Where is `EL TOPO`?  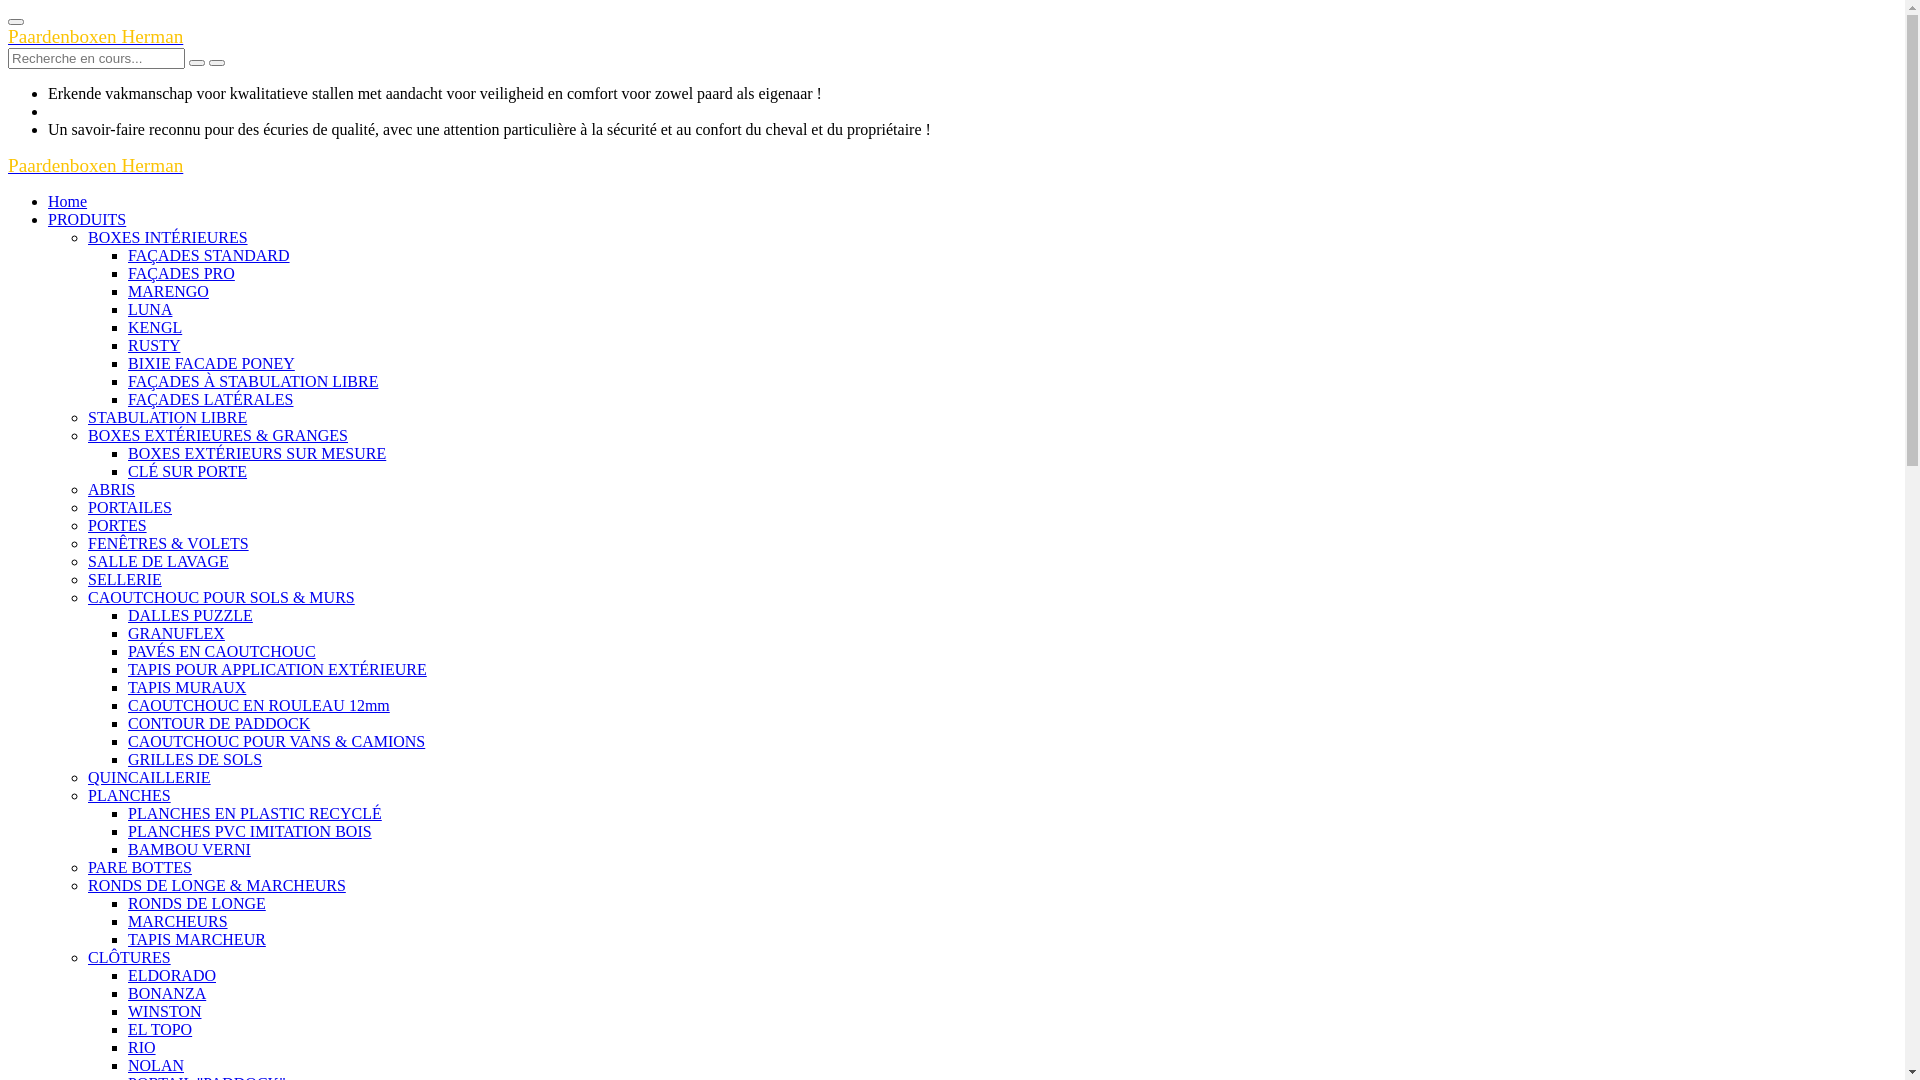 EL TOPO is located at coordinates (160, 1030).